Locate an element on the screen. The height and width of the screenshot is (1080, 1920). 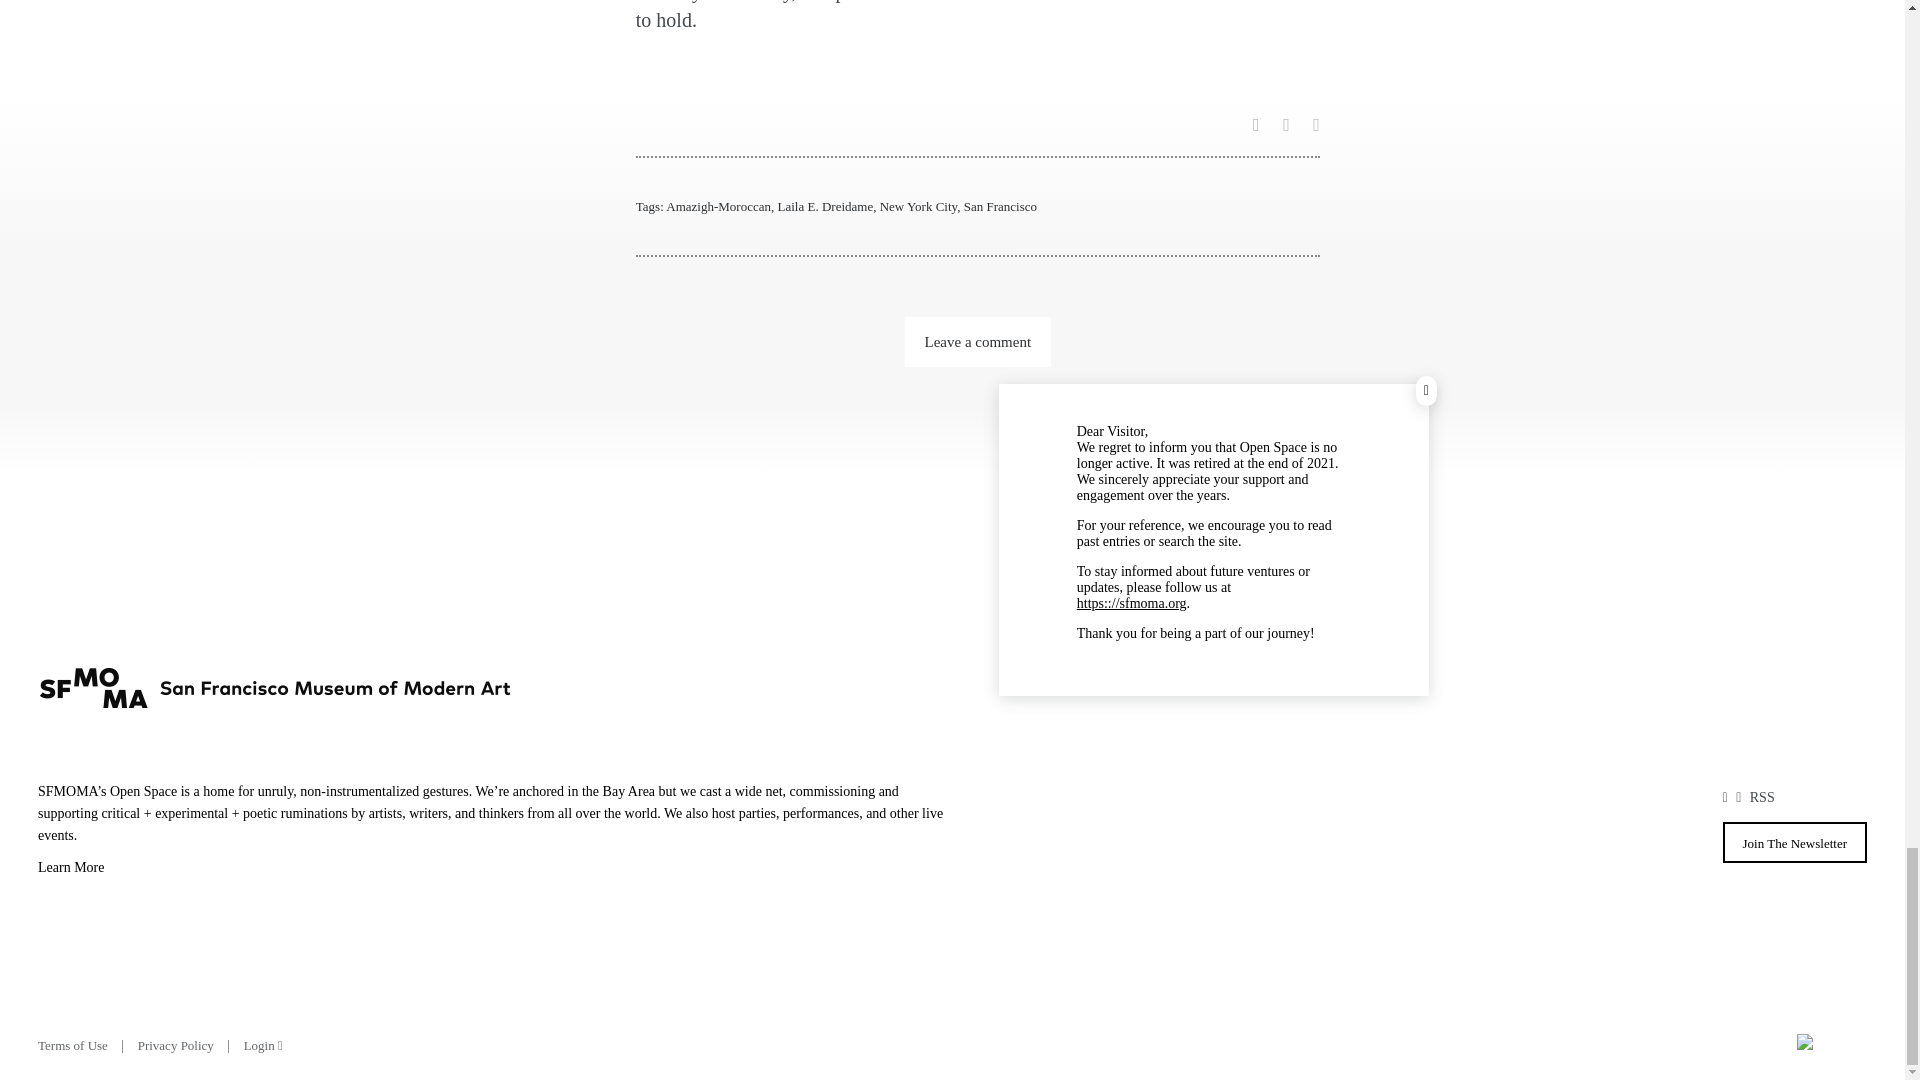
RSS is located at coordinates (1762, 797).